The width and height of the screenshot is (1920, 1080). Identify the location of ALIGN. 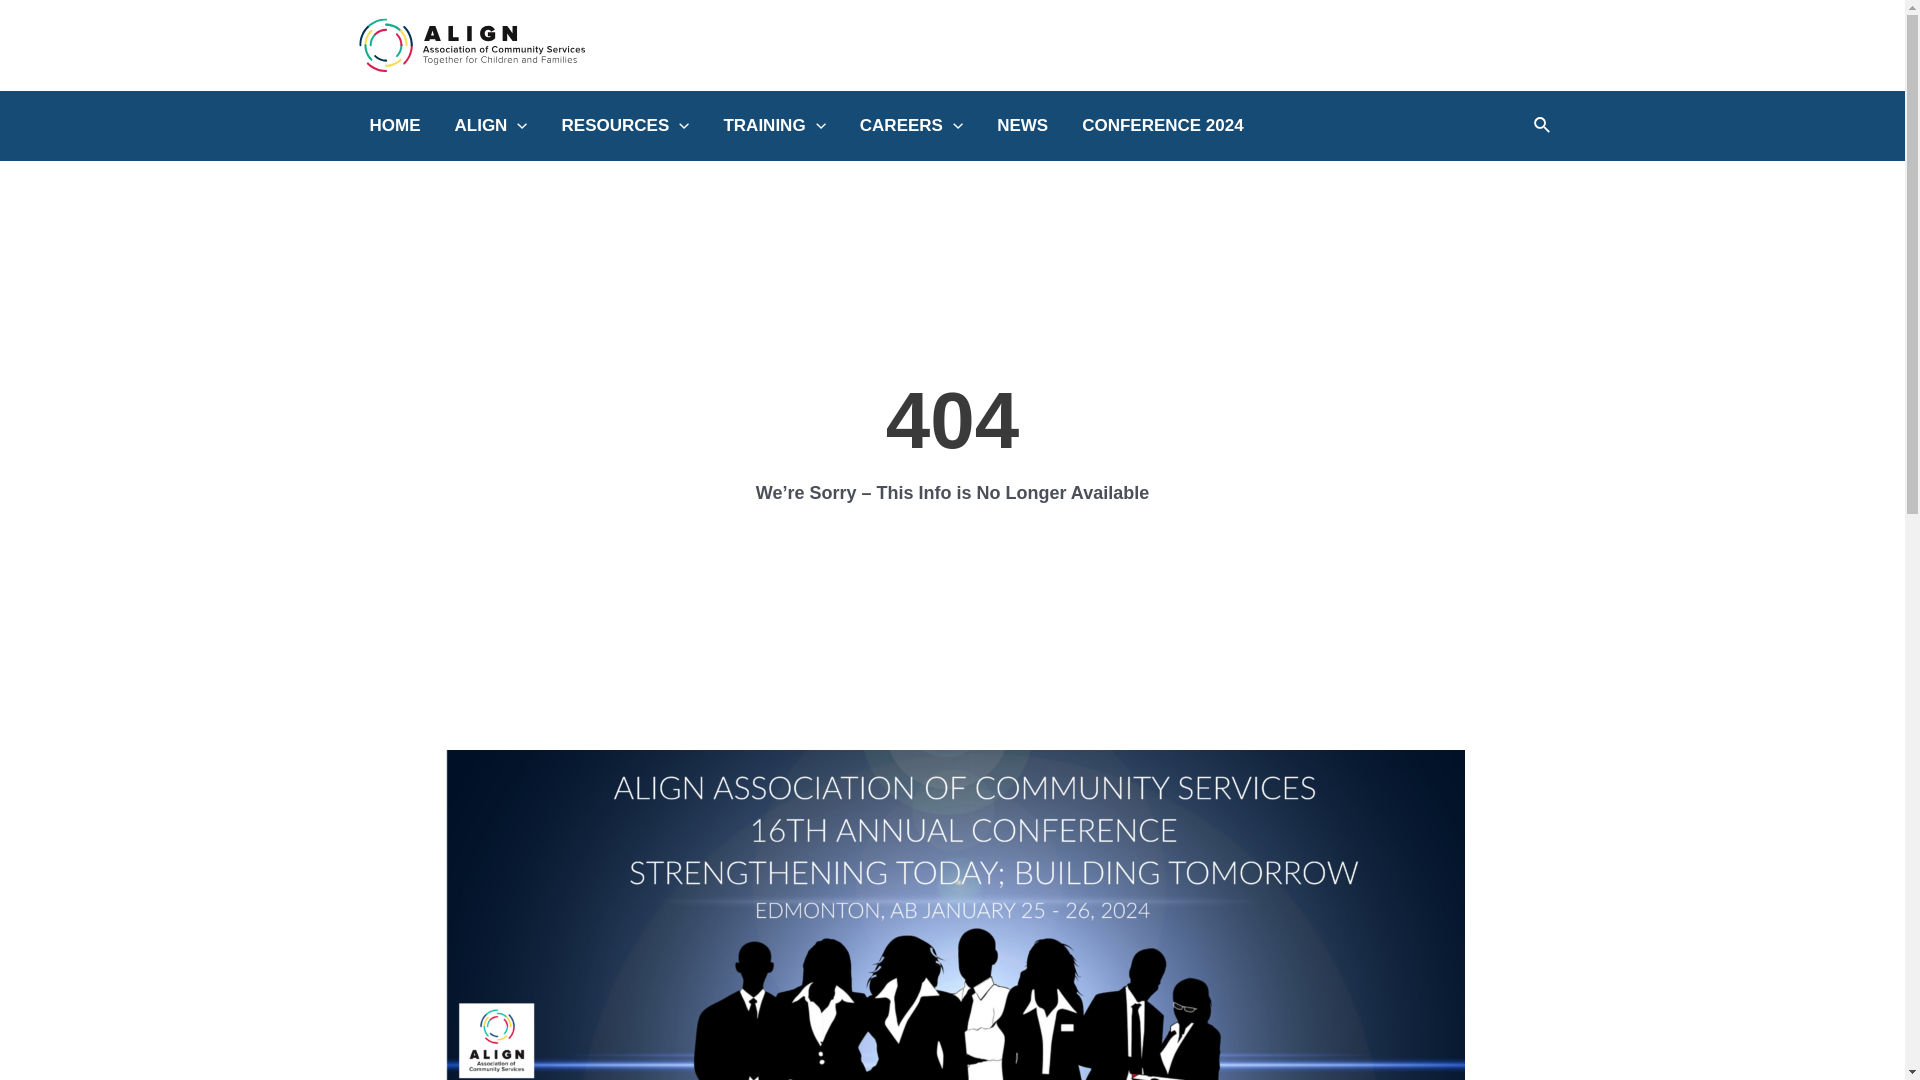
(492, 126).